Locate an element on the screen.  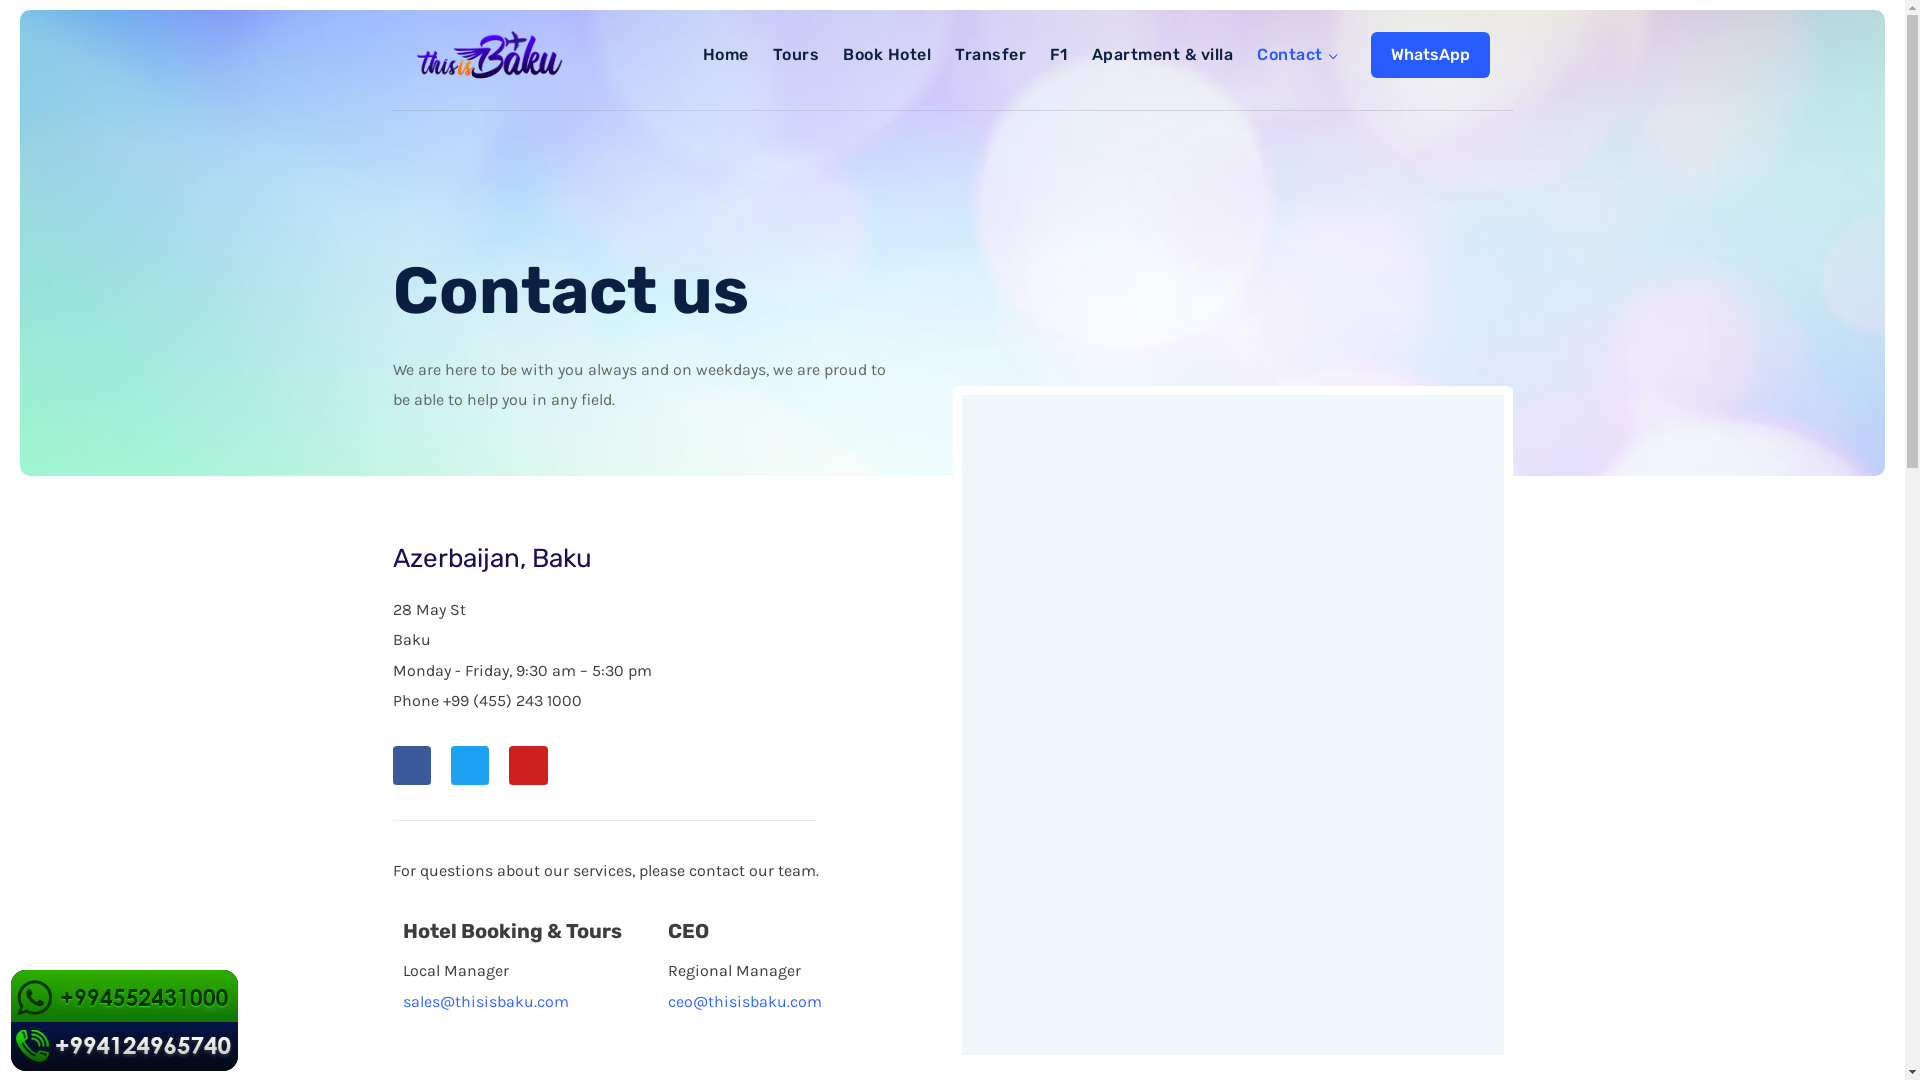
Apartment & villa is located at coordinates (1162, 55).